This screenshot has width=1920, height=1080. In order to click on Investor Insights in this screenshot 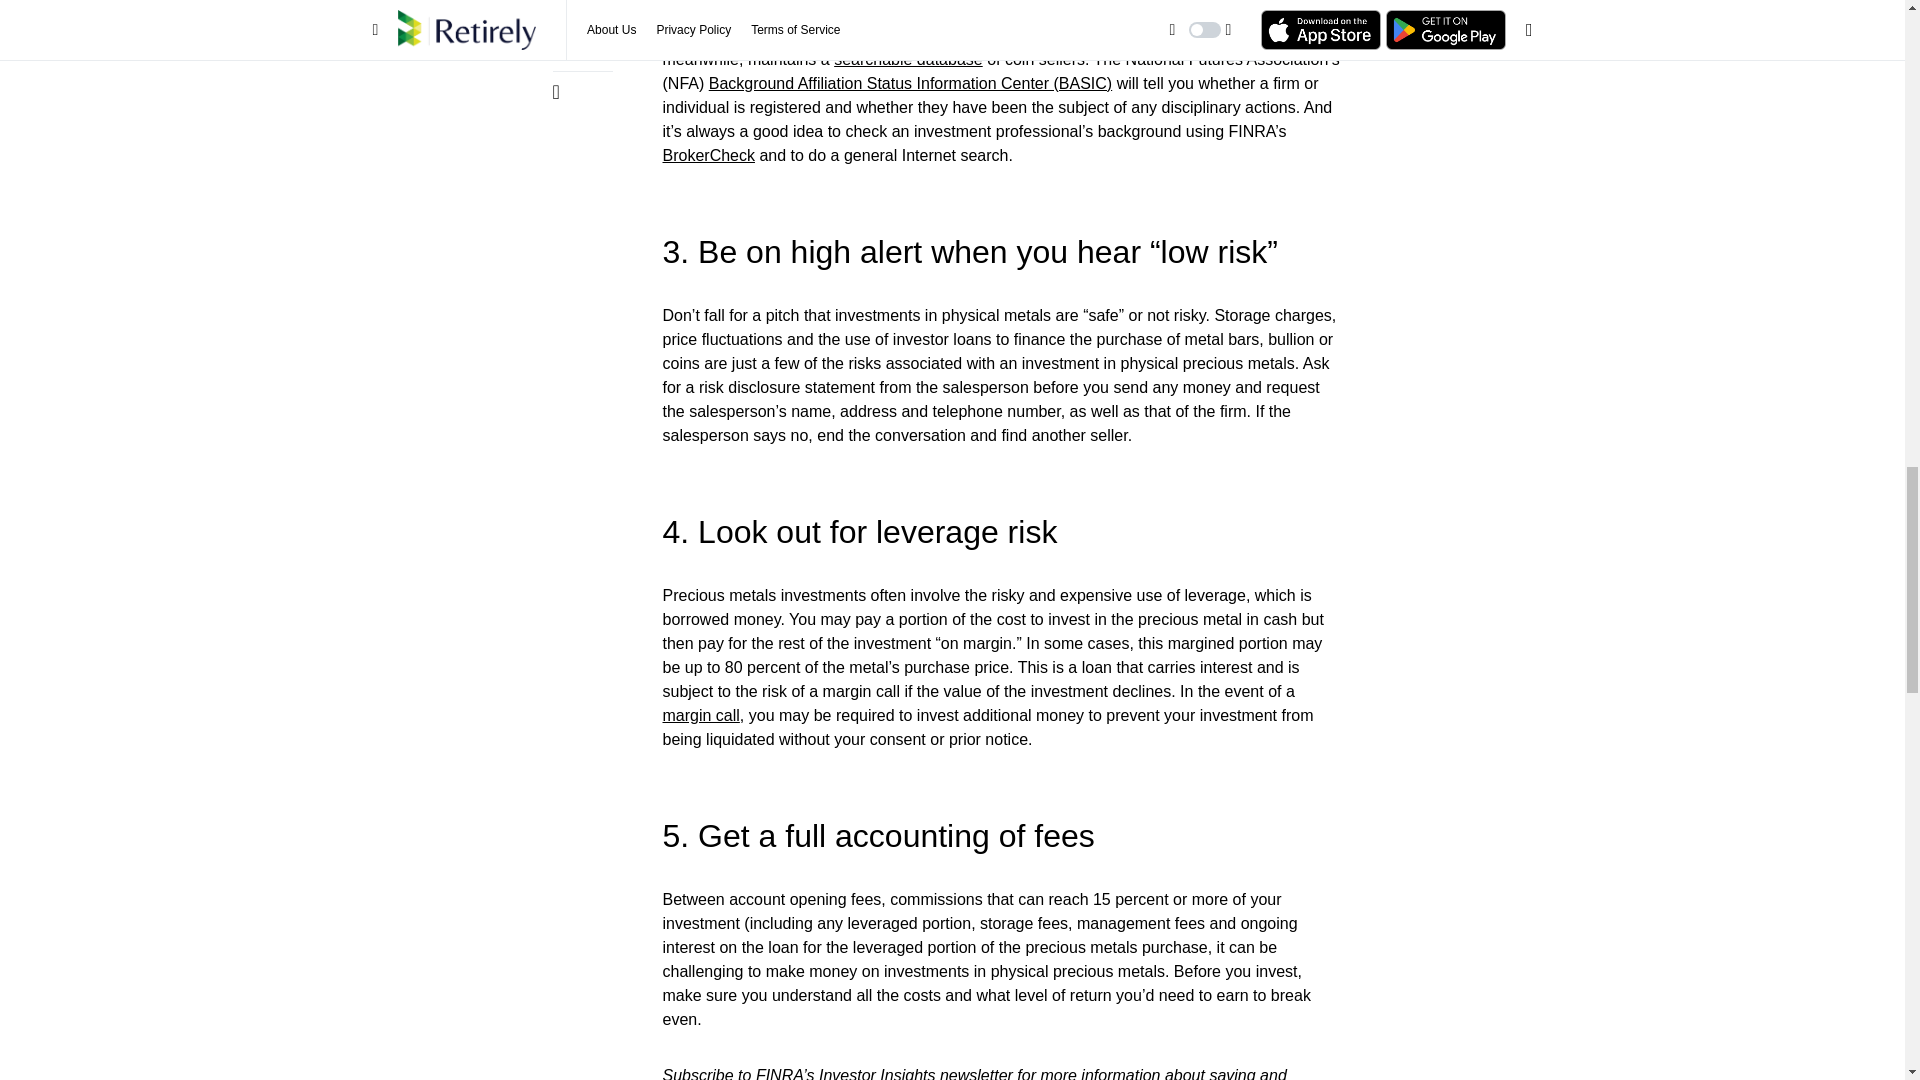, I will do `click(878, 1074)`.